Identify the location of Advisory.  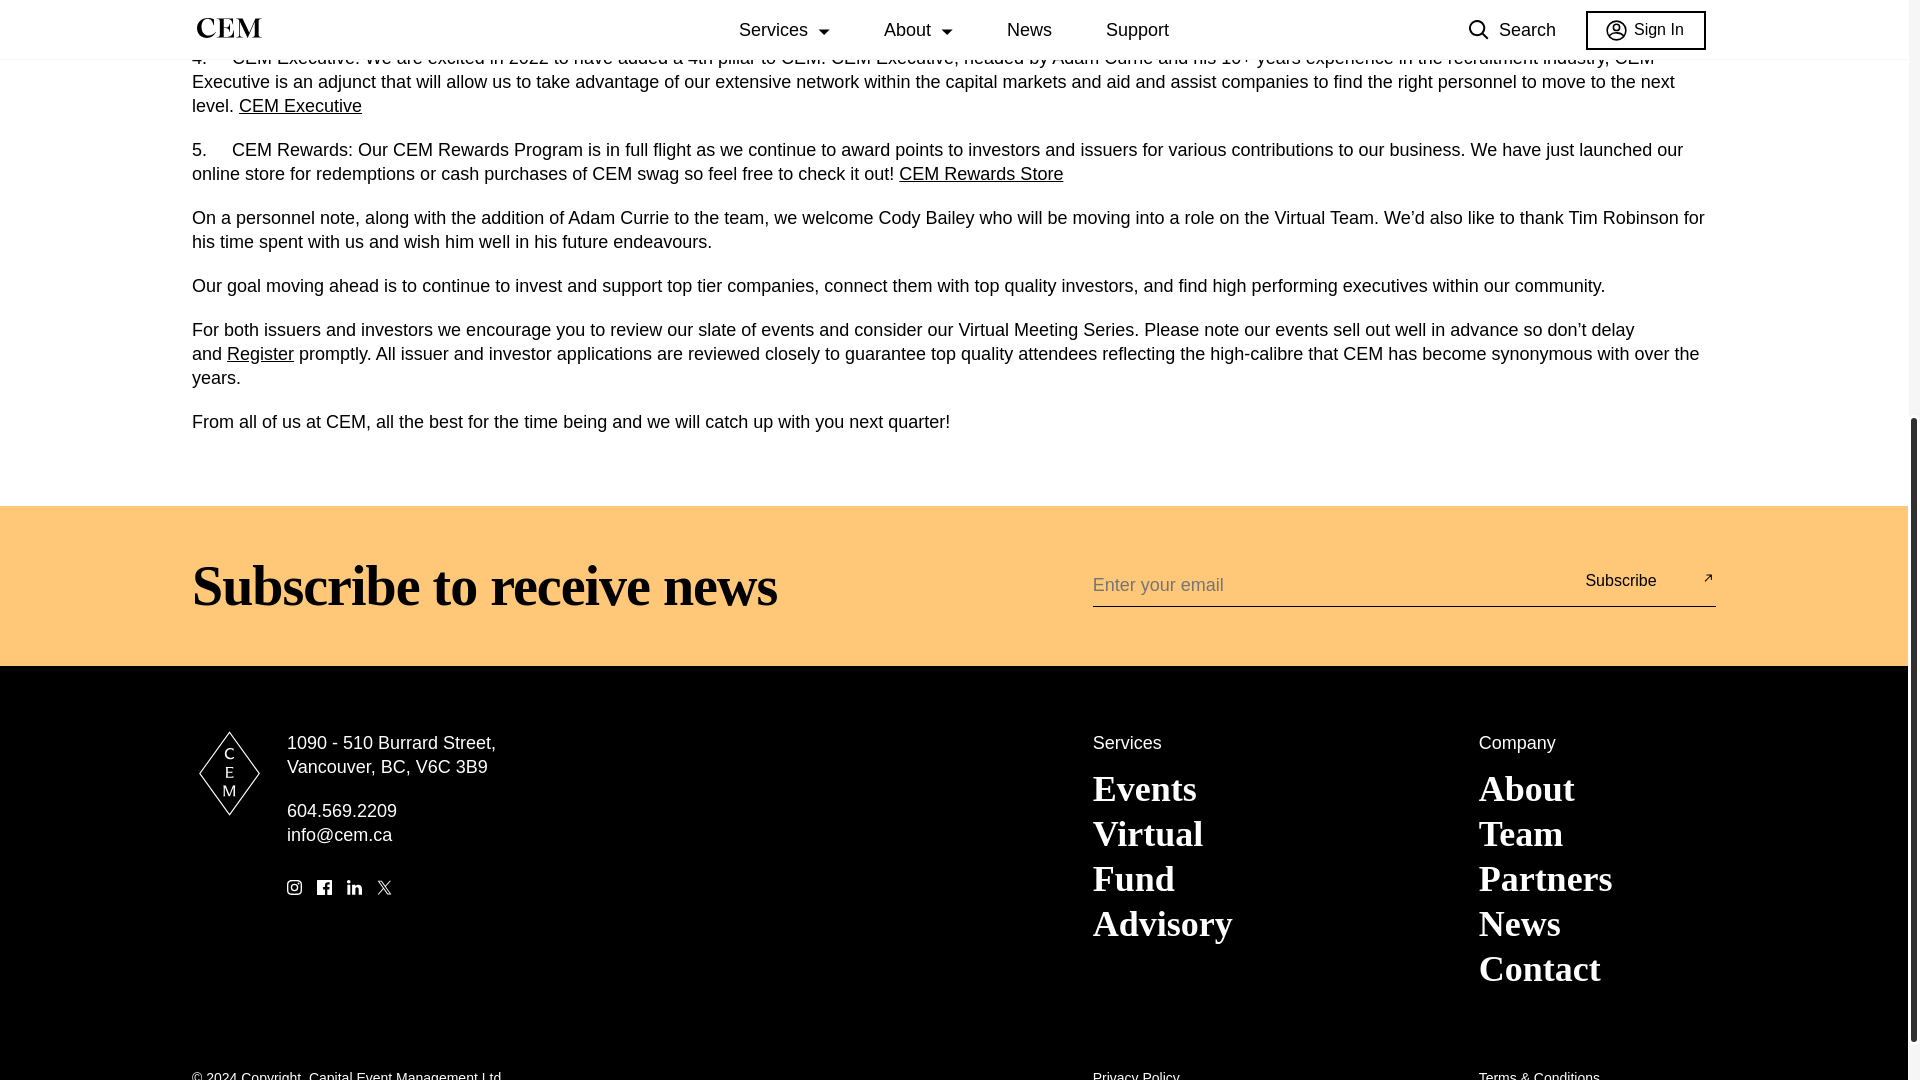
(1162, 923).